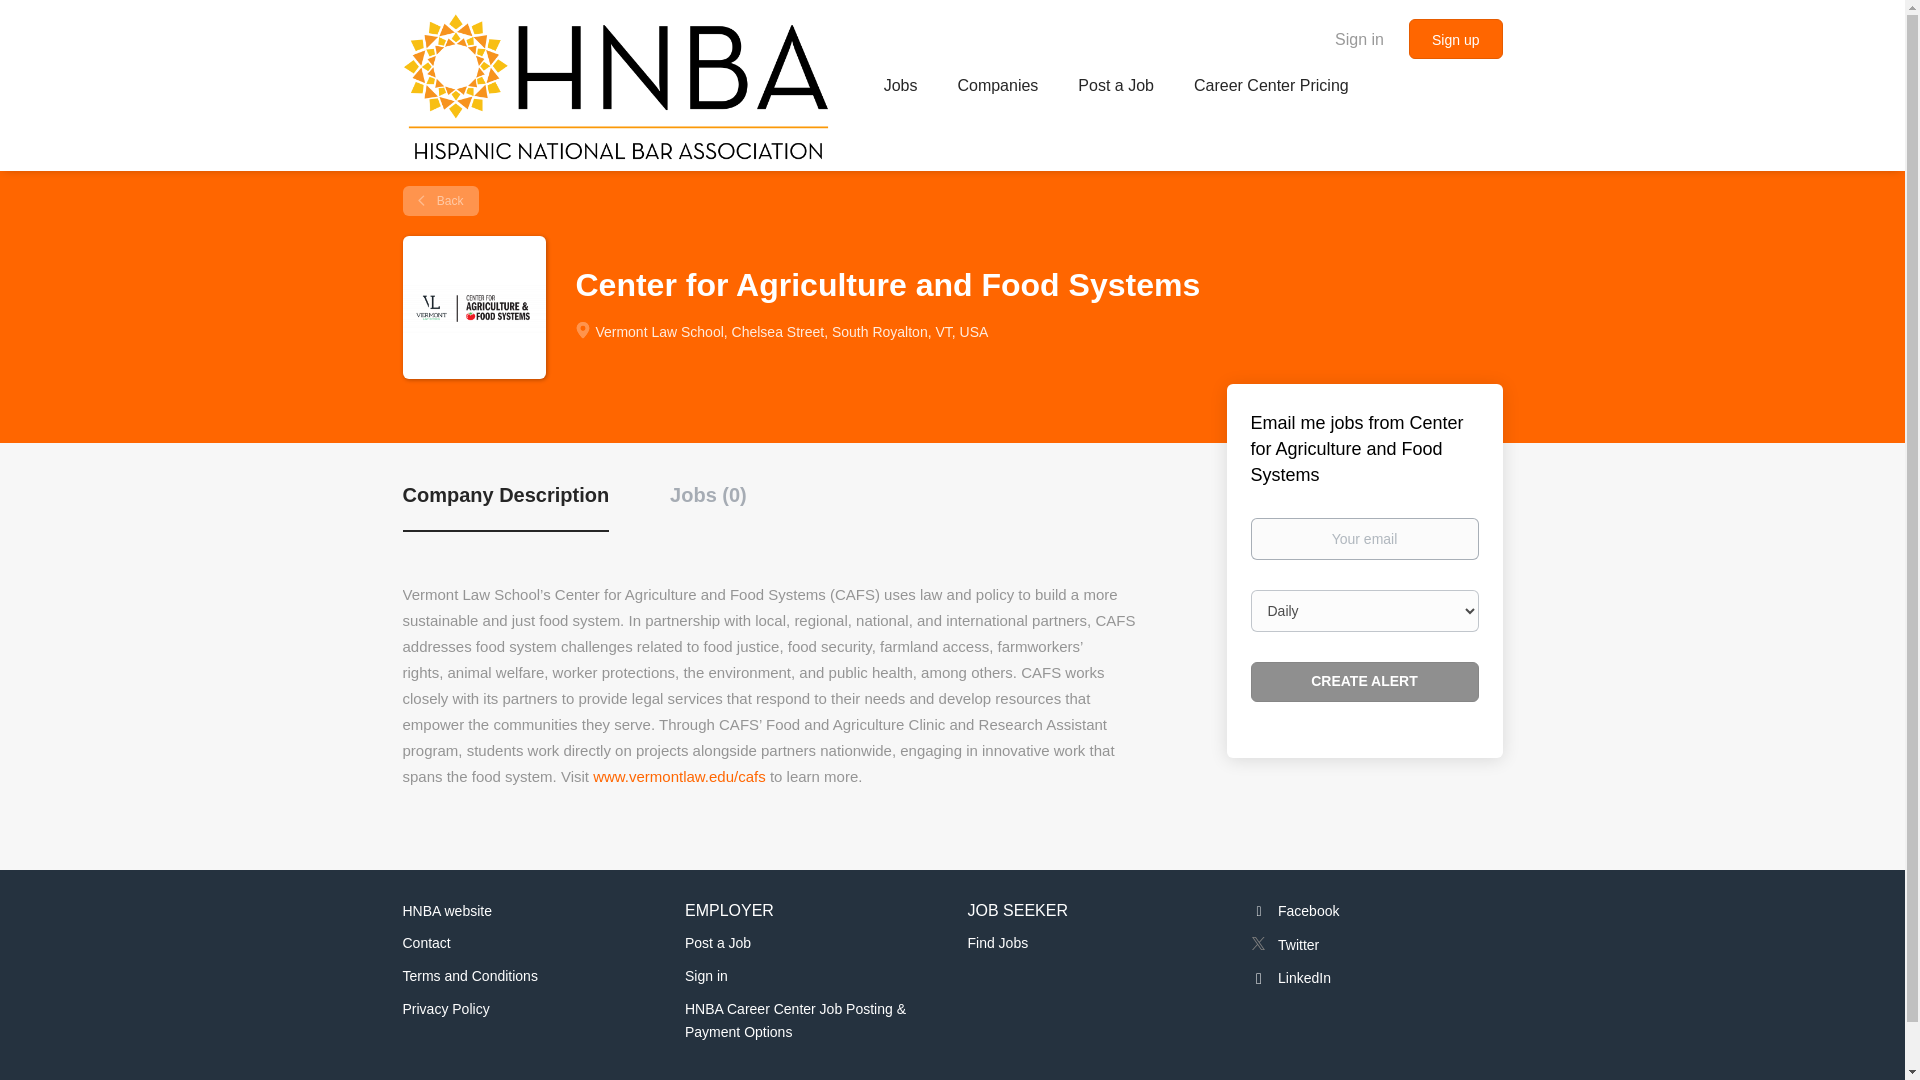 This screenshot has height=1080, width=1920. I want to click on Sign in, so click(706, 975).